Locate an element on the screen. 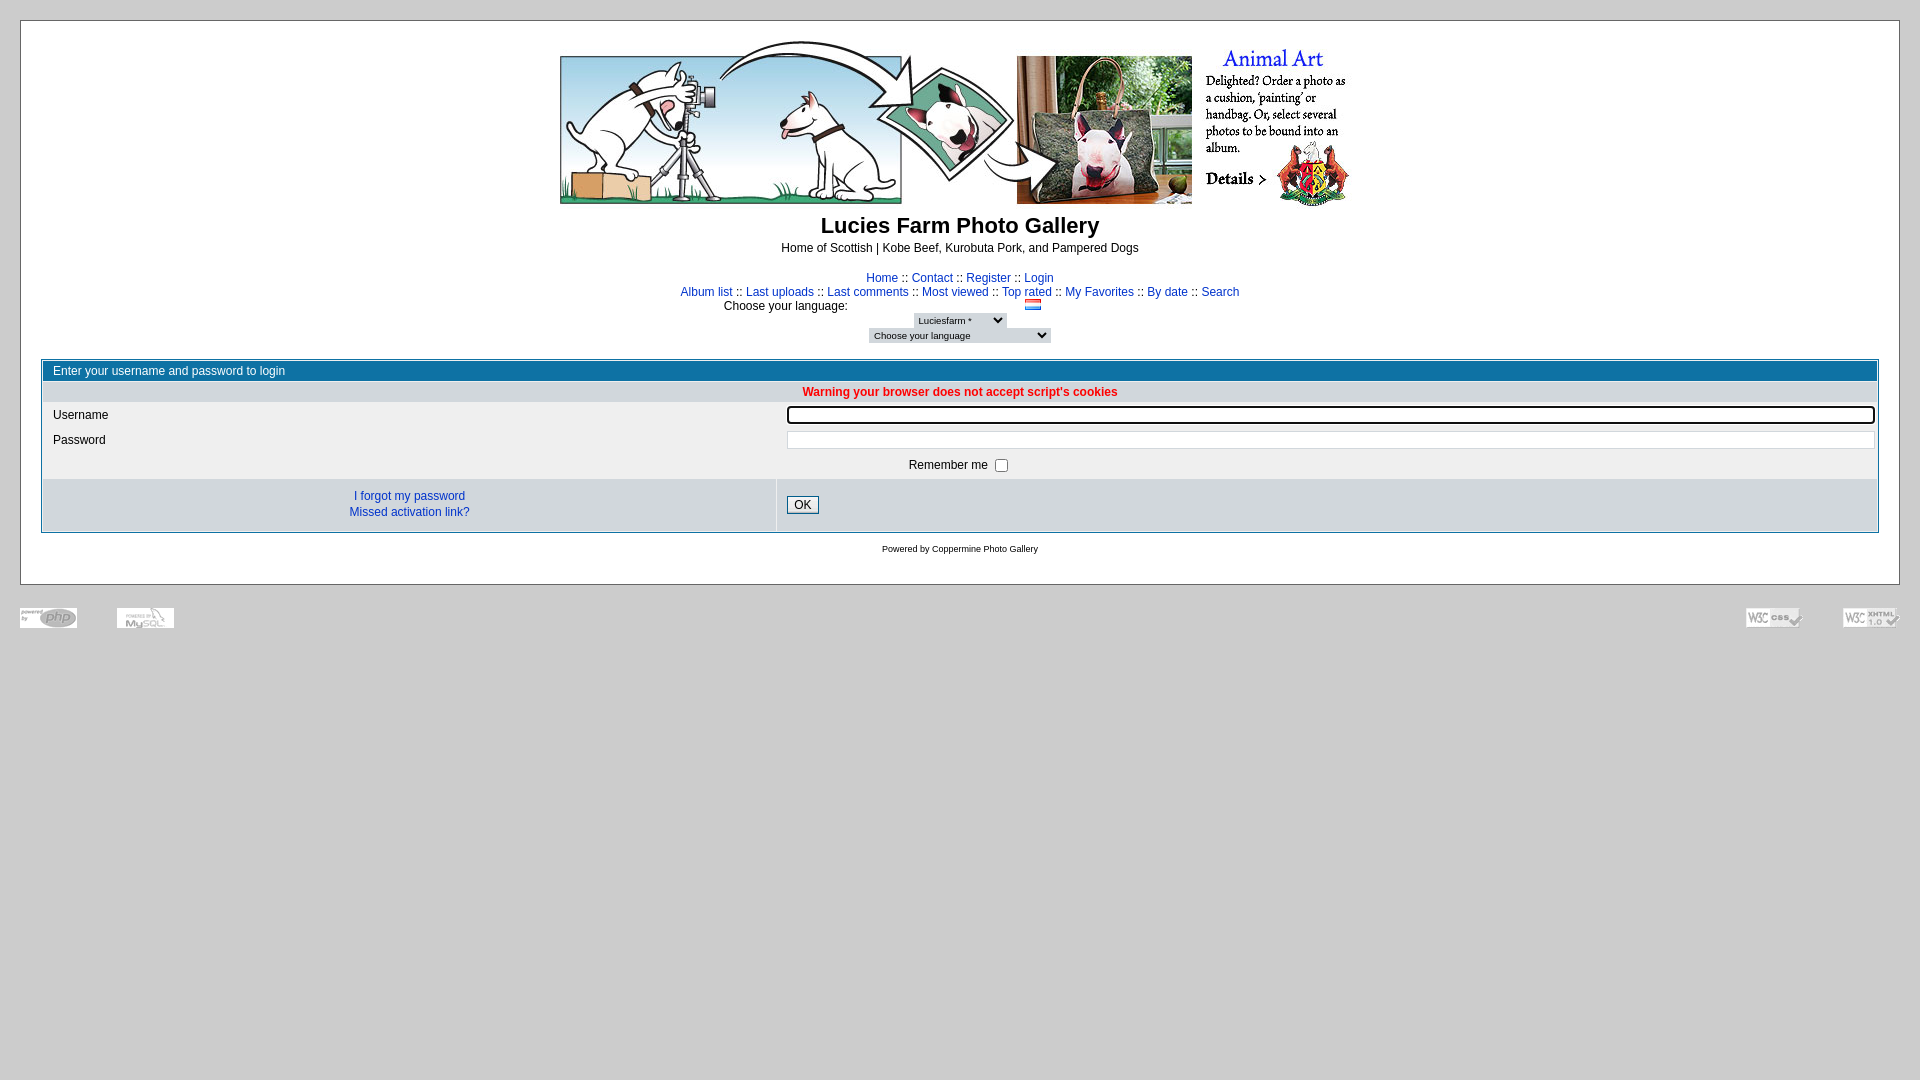 This screenshot has width=1920, height=1080. Last comments is located at coordinates (868, 292).